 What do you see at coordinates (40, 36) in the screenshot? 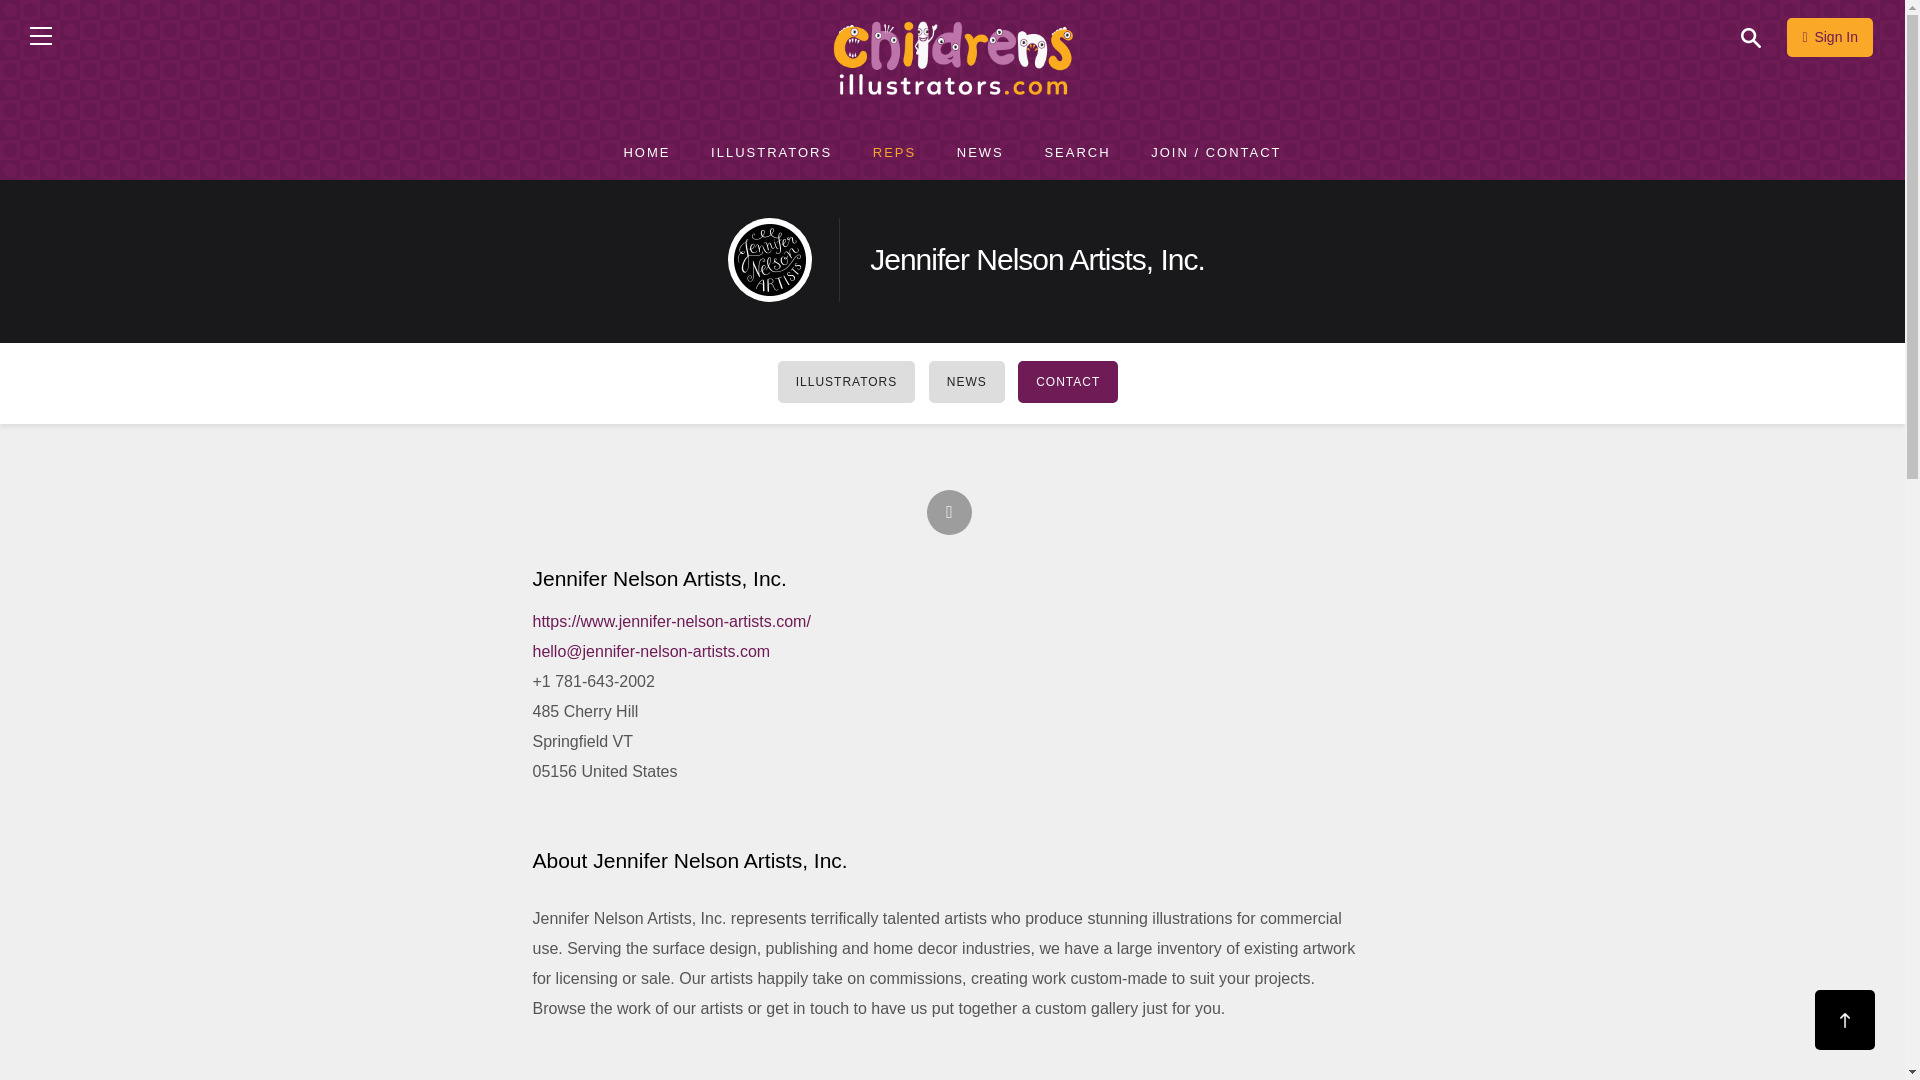
I see `Menu` at bounding box center [40, 36].